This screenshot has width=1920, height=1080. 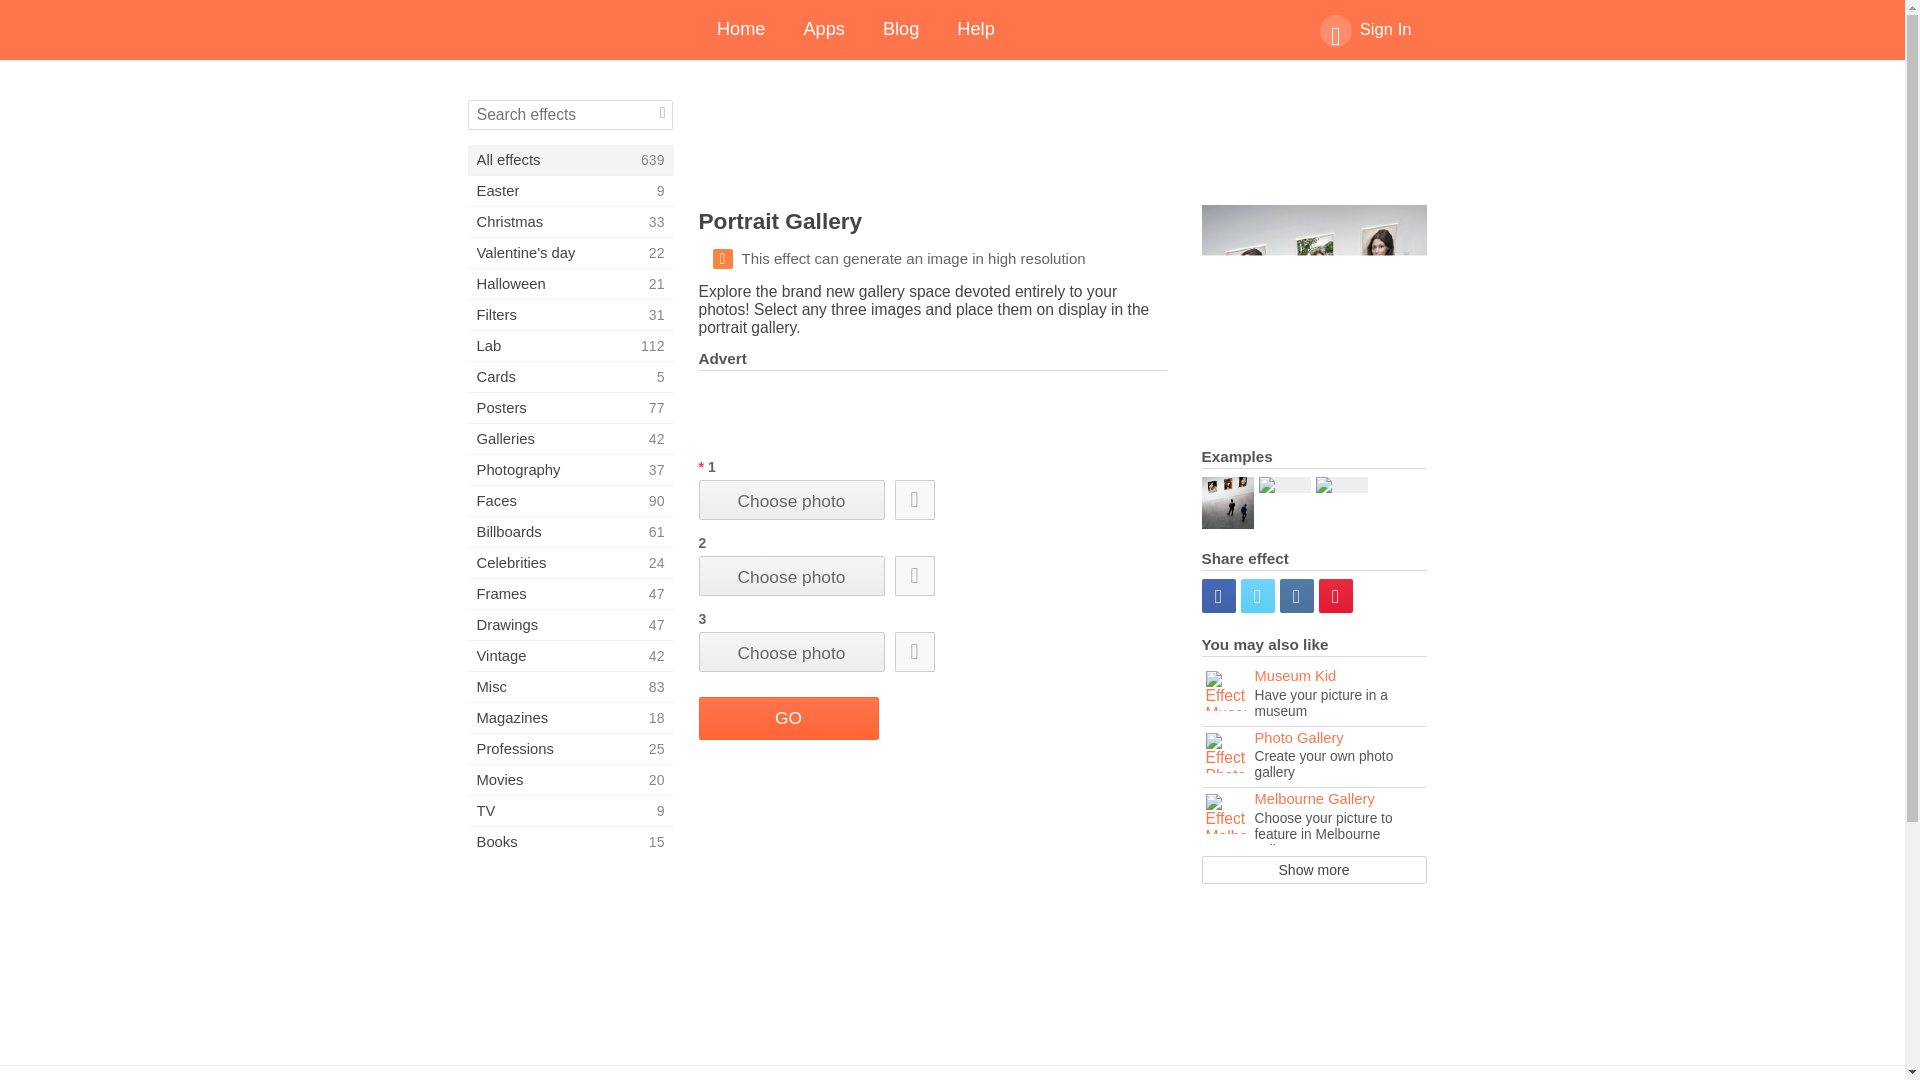 I want to click on Blog, so click(x=1366, y=30).